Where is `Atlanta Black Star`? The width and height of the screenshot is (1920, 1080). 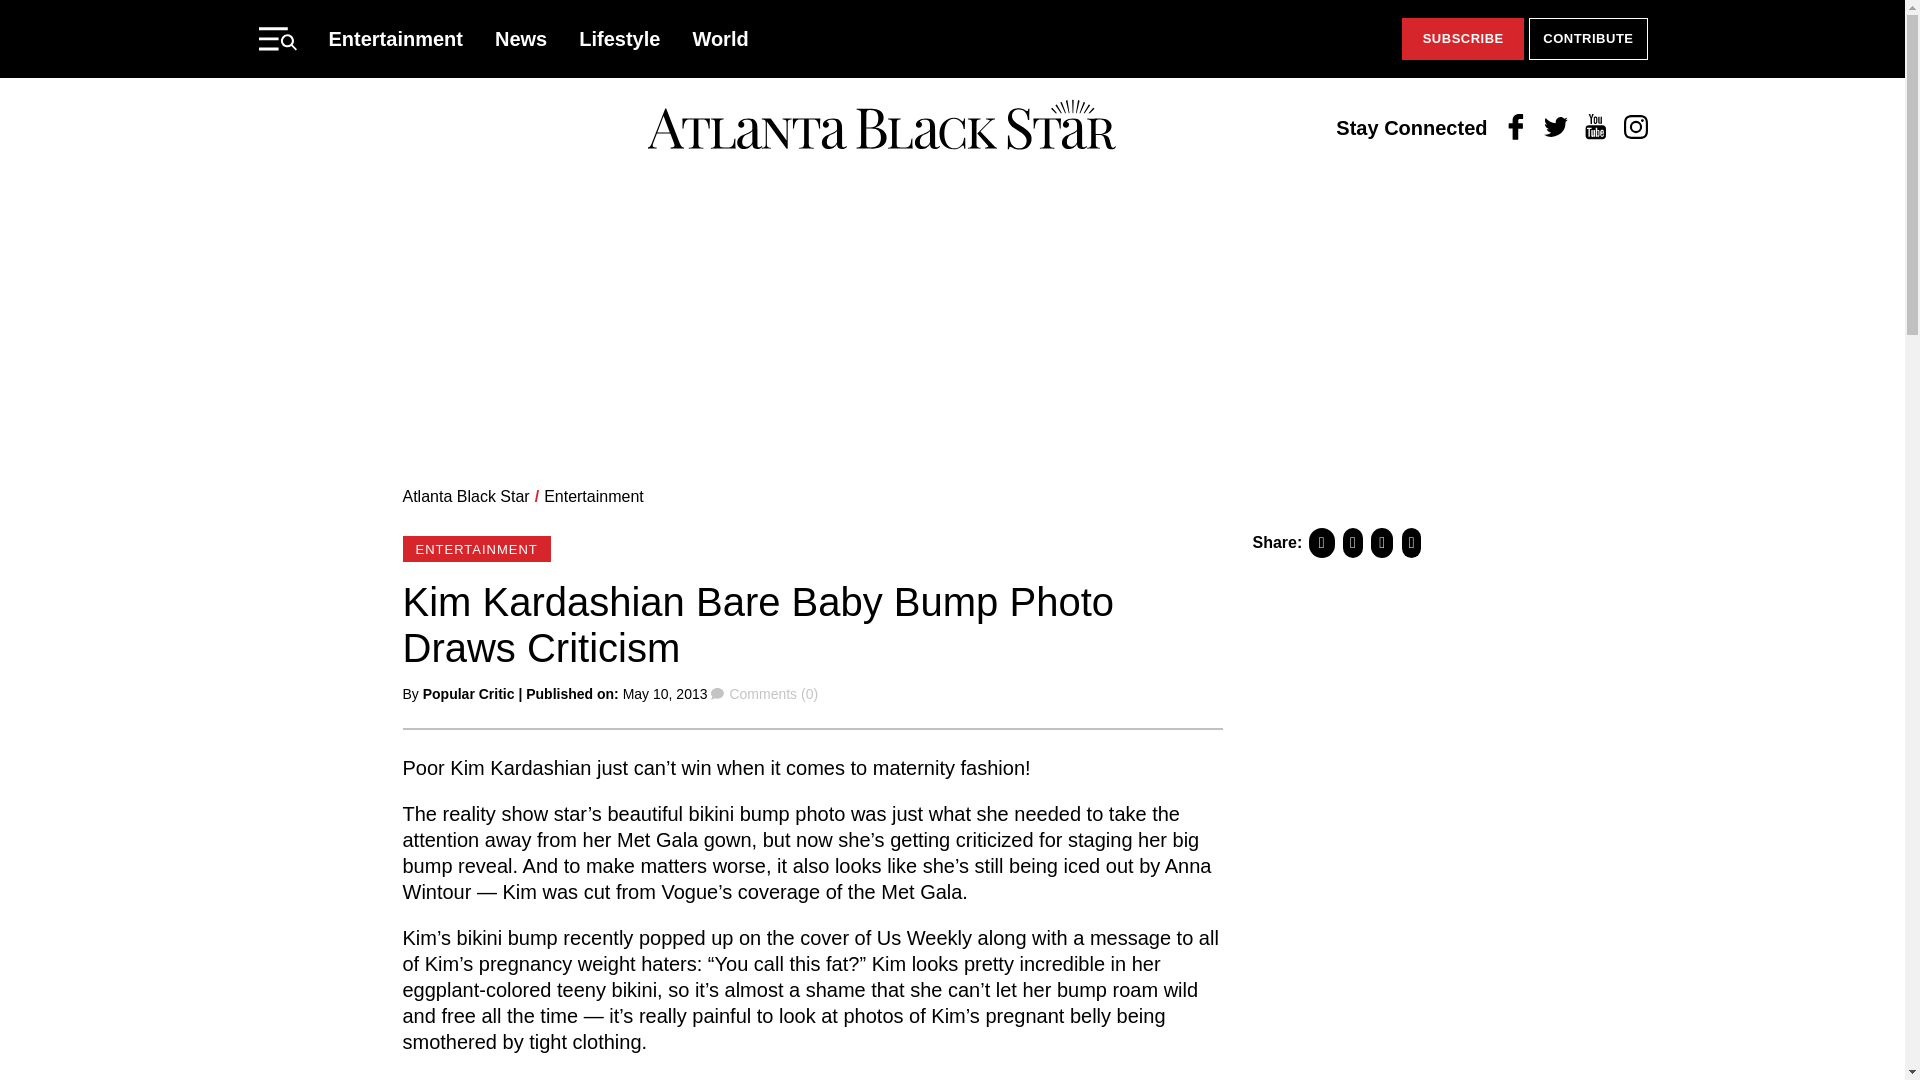 Atlanta Black Star is located at coordinates (881, 127).